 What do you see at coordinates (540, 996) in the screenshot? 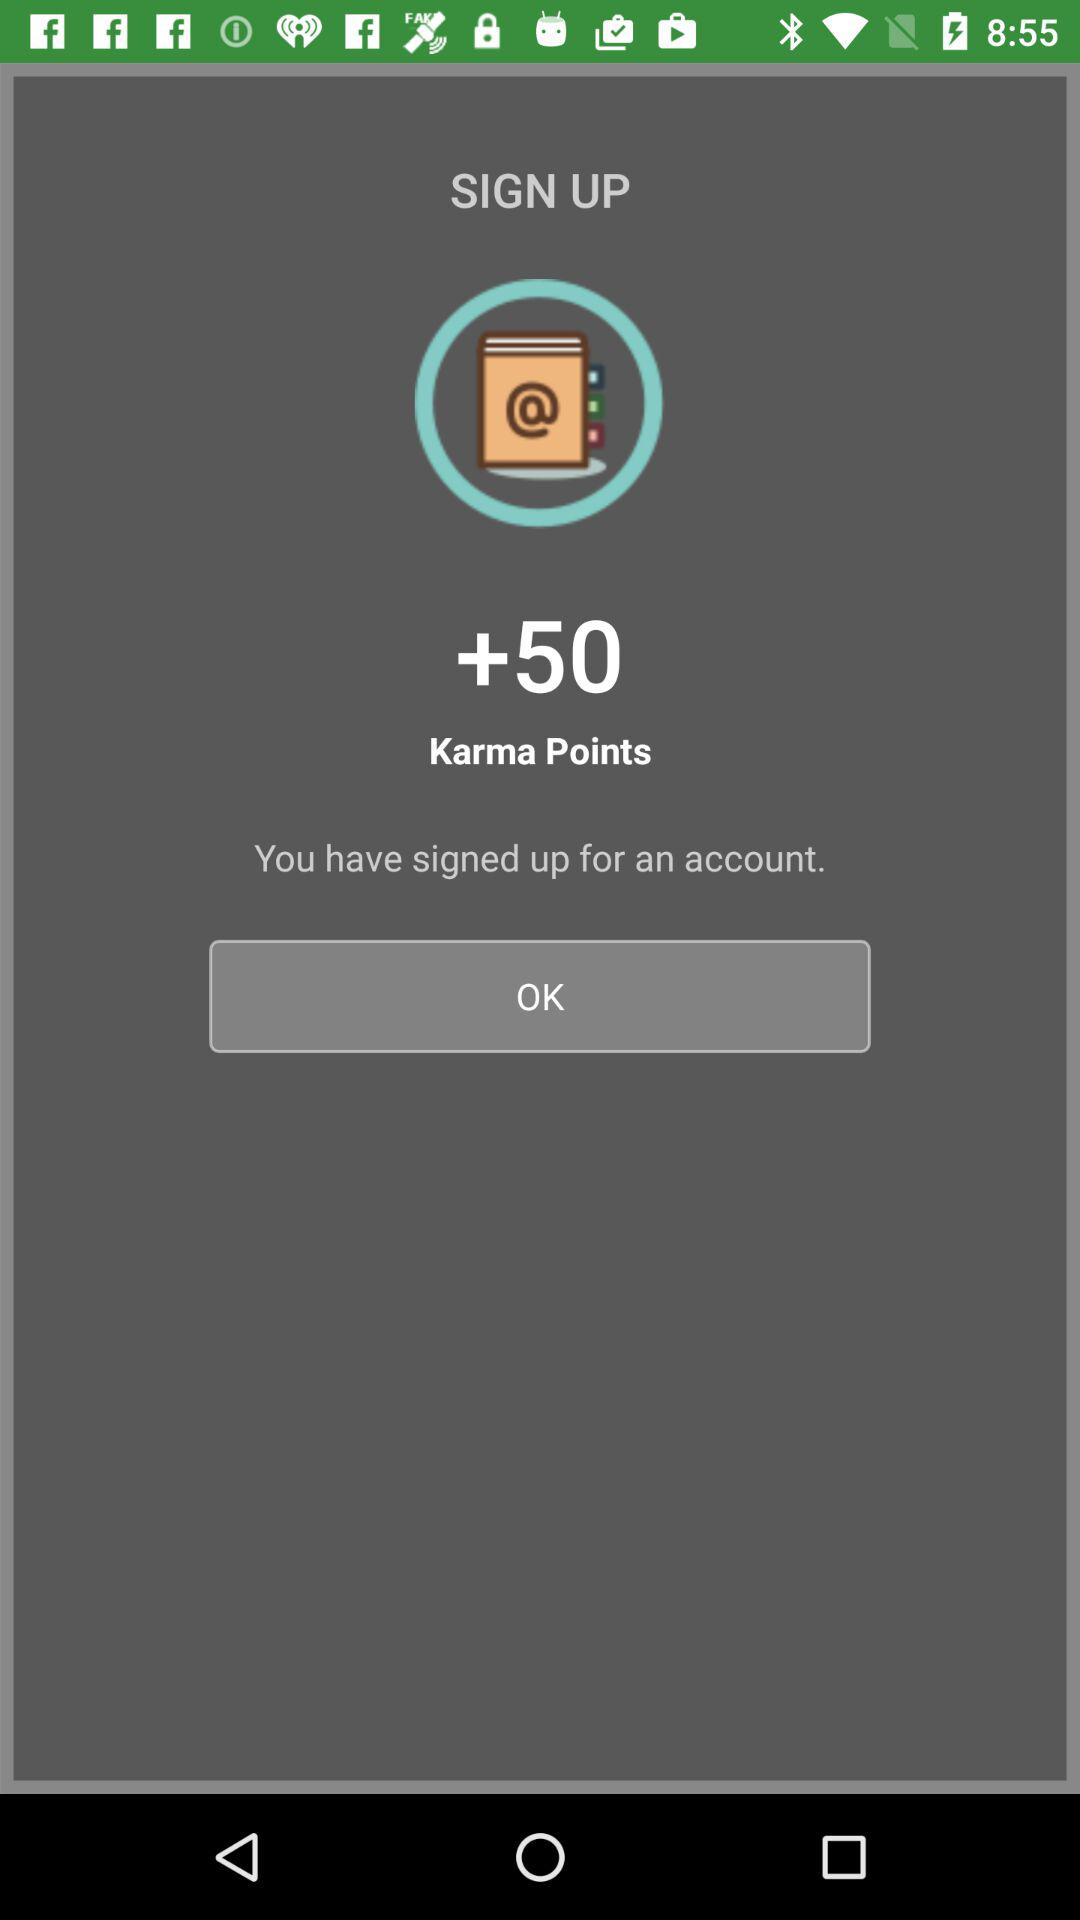
I see `flip to the ok item` at bounding box center [540, 996].